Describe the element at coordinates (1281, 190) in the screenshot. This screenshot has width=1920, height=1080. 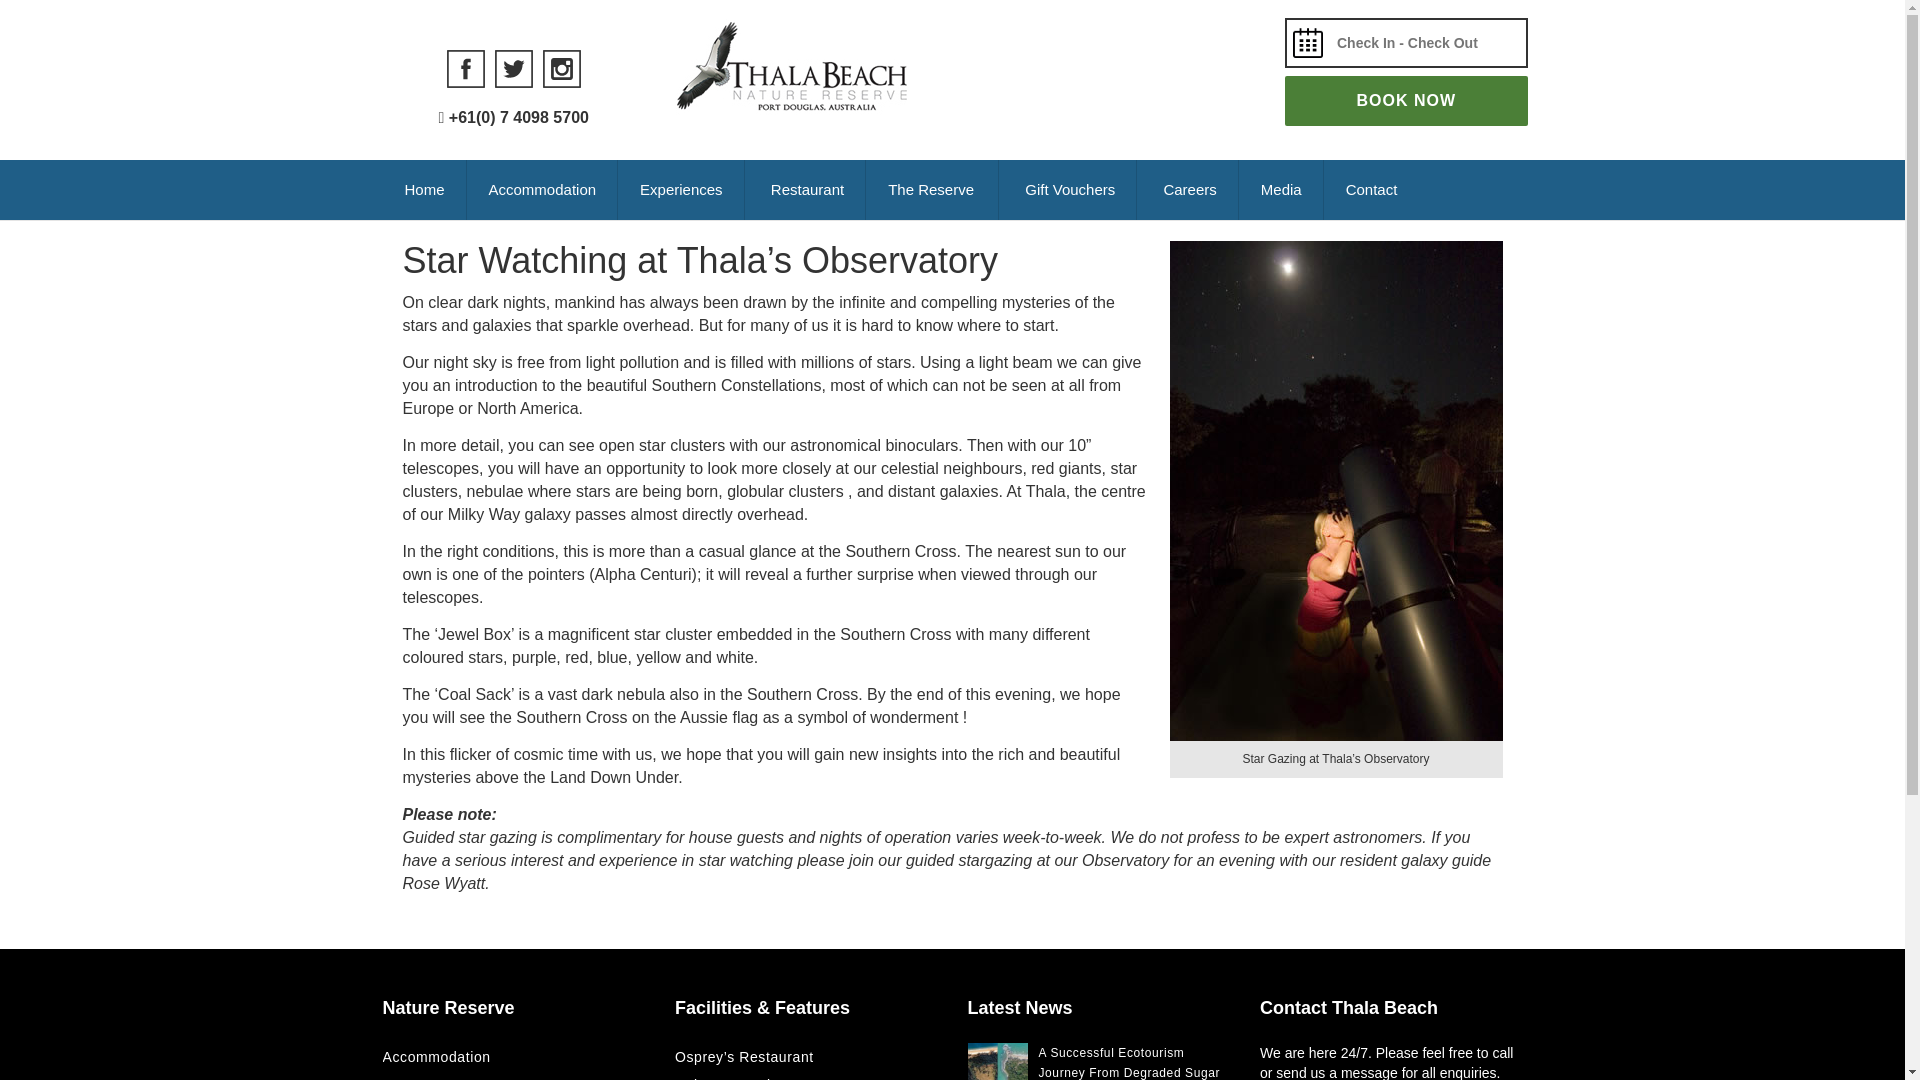
I see `Media` at that location.